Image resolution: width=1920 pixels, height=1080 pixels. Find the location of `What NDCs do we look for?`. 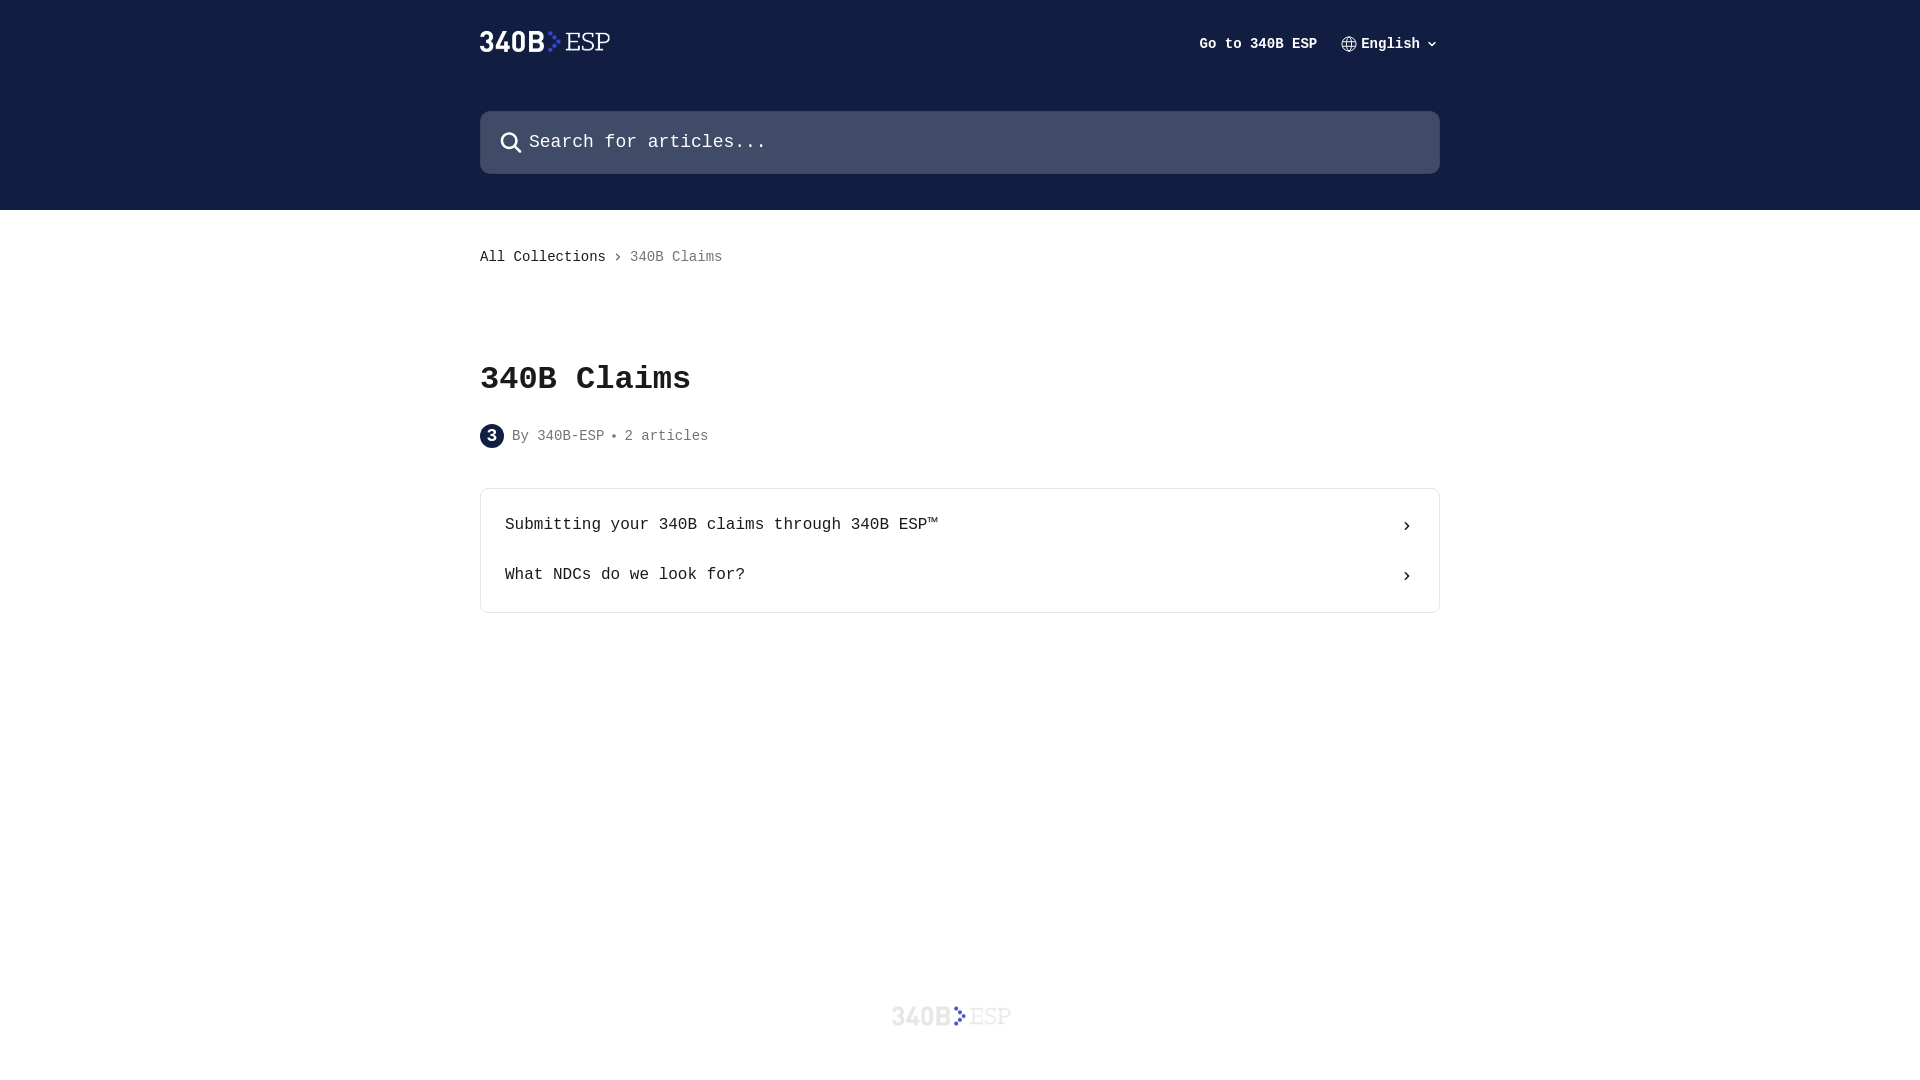

What NDCs do we look for? is located at coordinates (960, 576).